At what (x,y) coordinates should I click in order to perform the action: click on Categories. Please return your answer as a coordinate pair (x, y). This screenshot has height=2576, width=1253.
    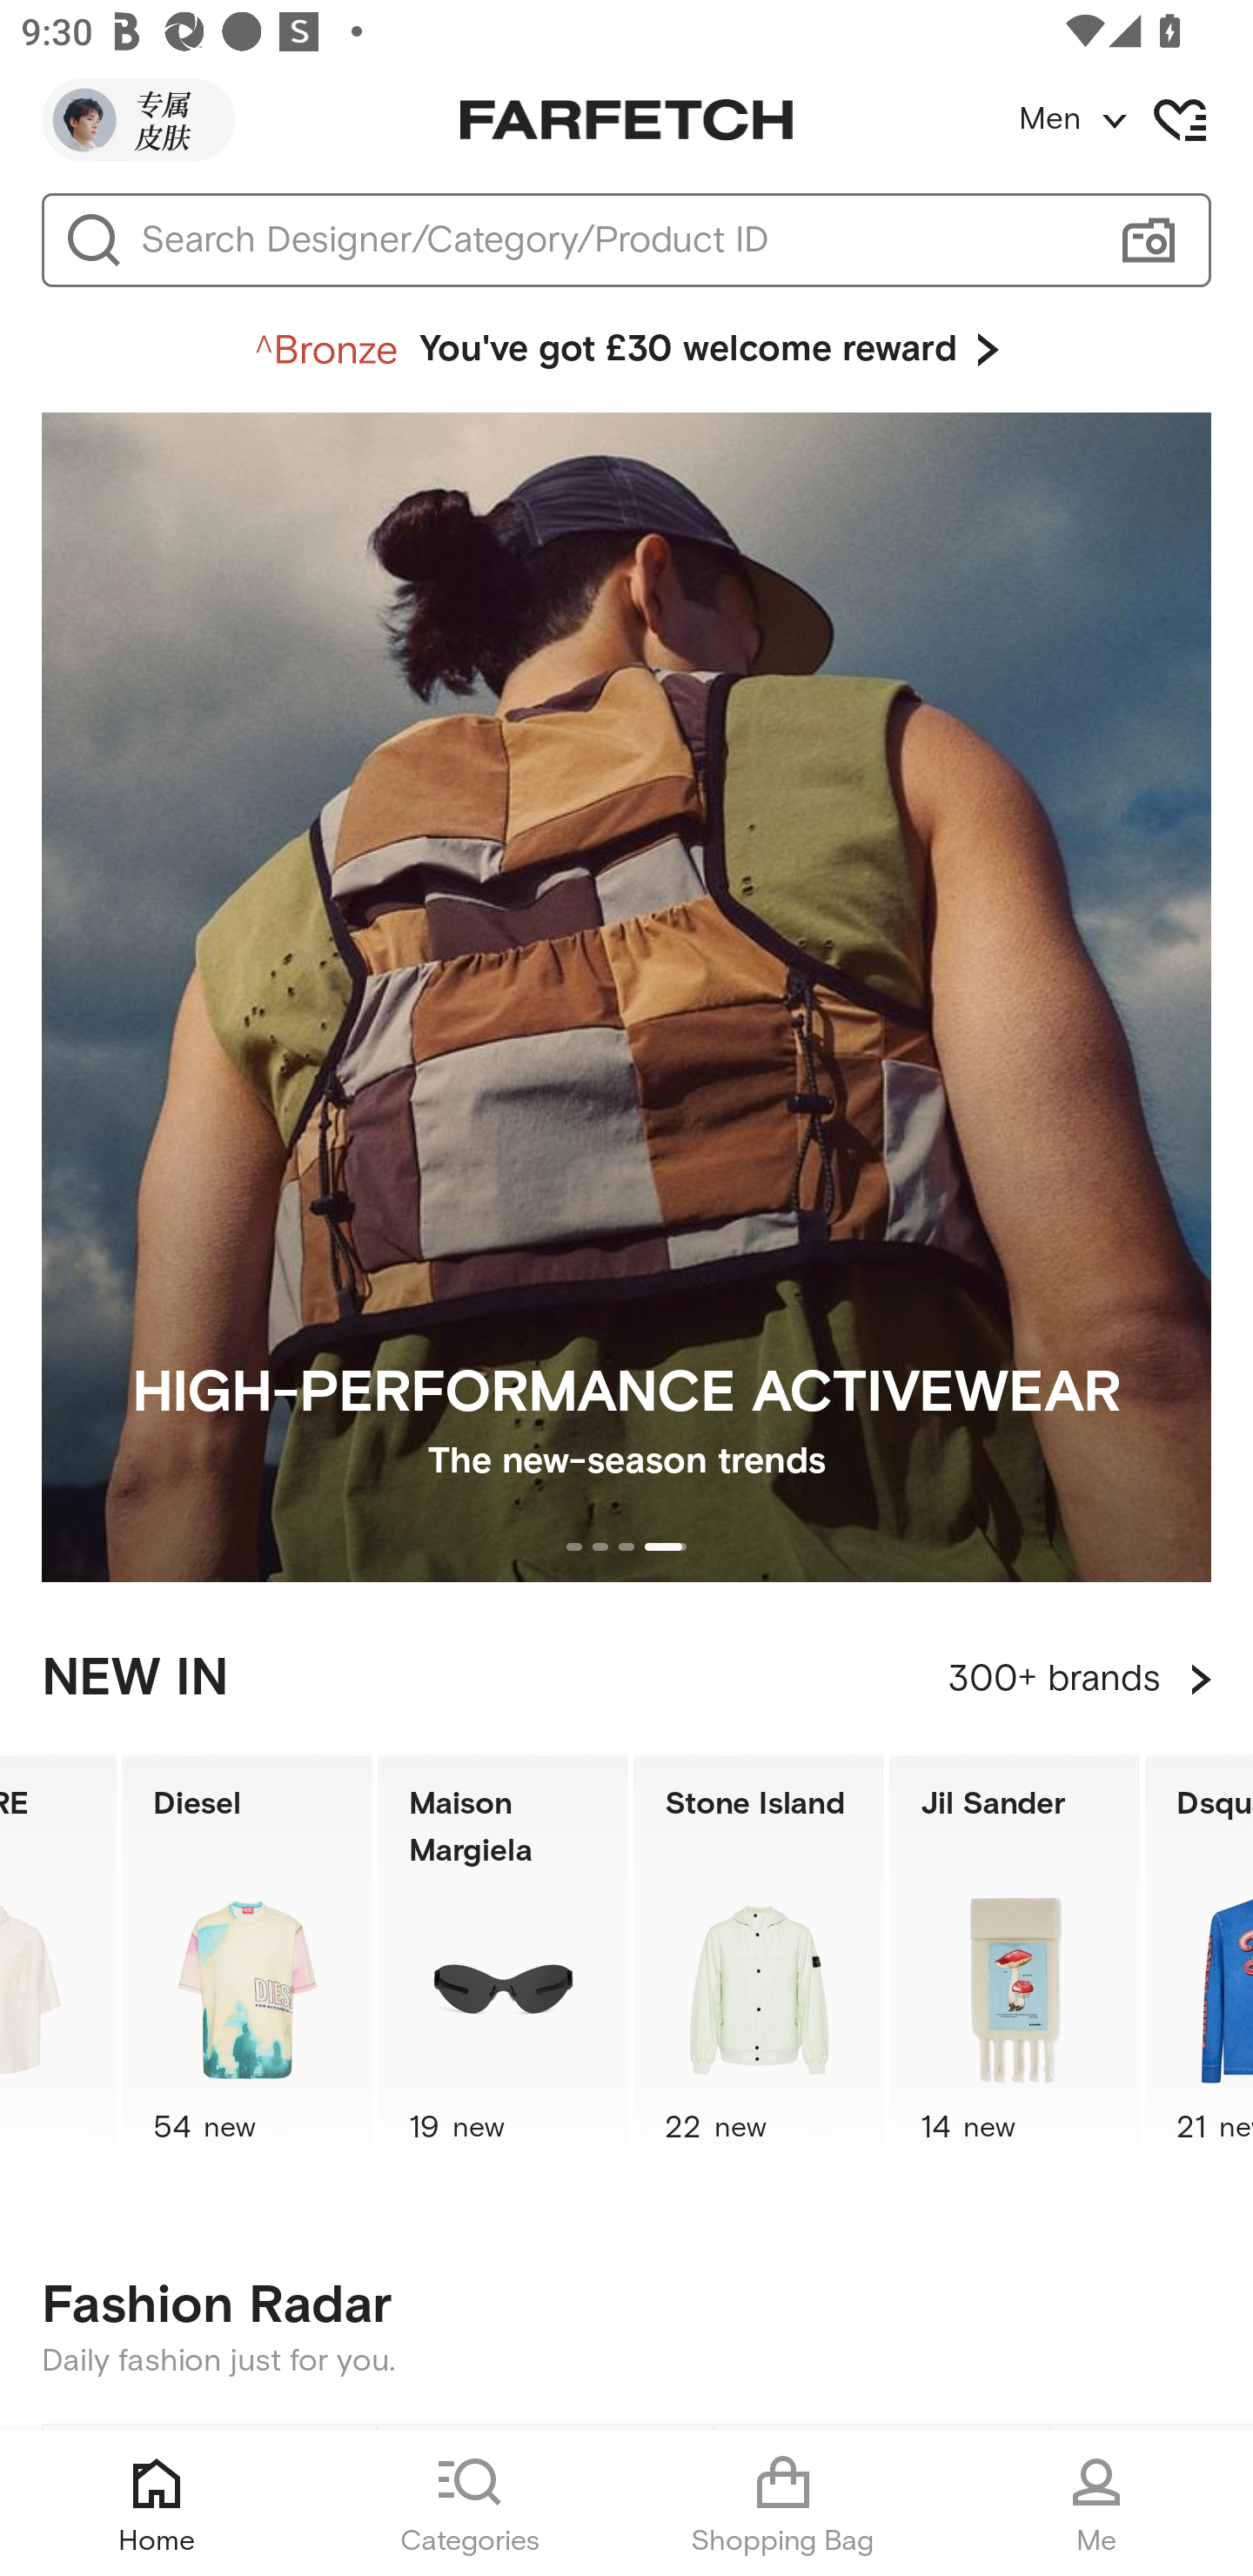
    Looking at the image, I should click on (470, 2503).